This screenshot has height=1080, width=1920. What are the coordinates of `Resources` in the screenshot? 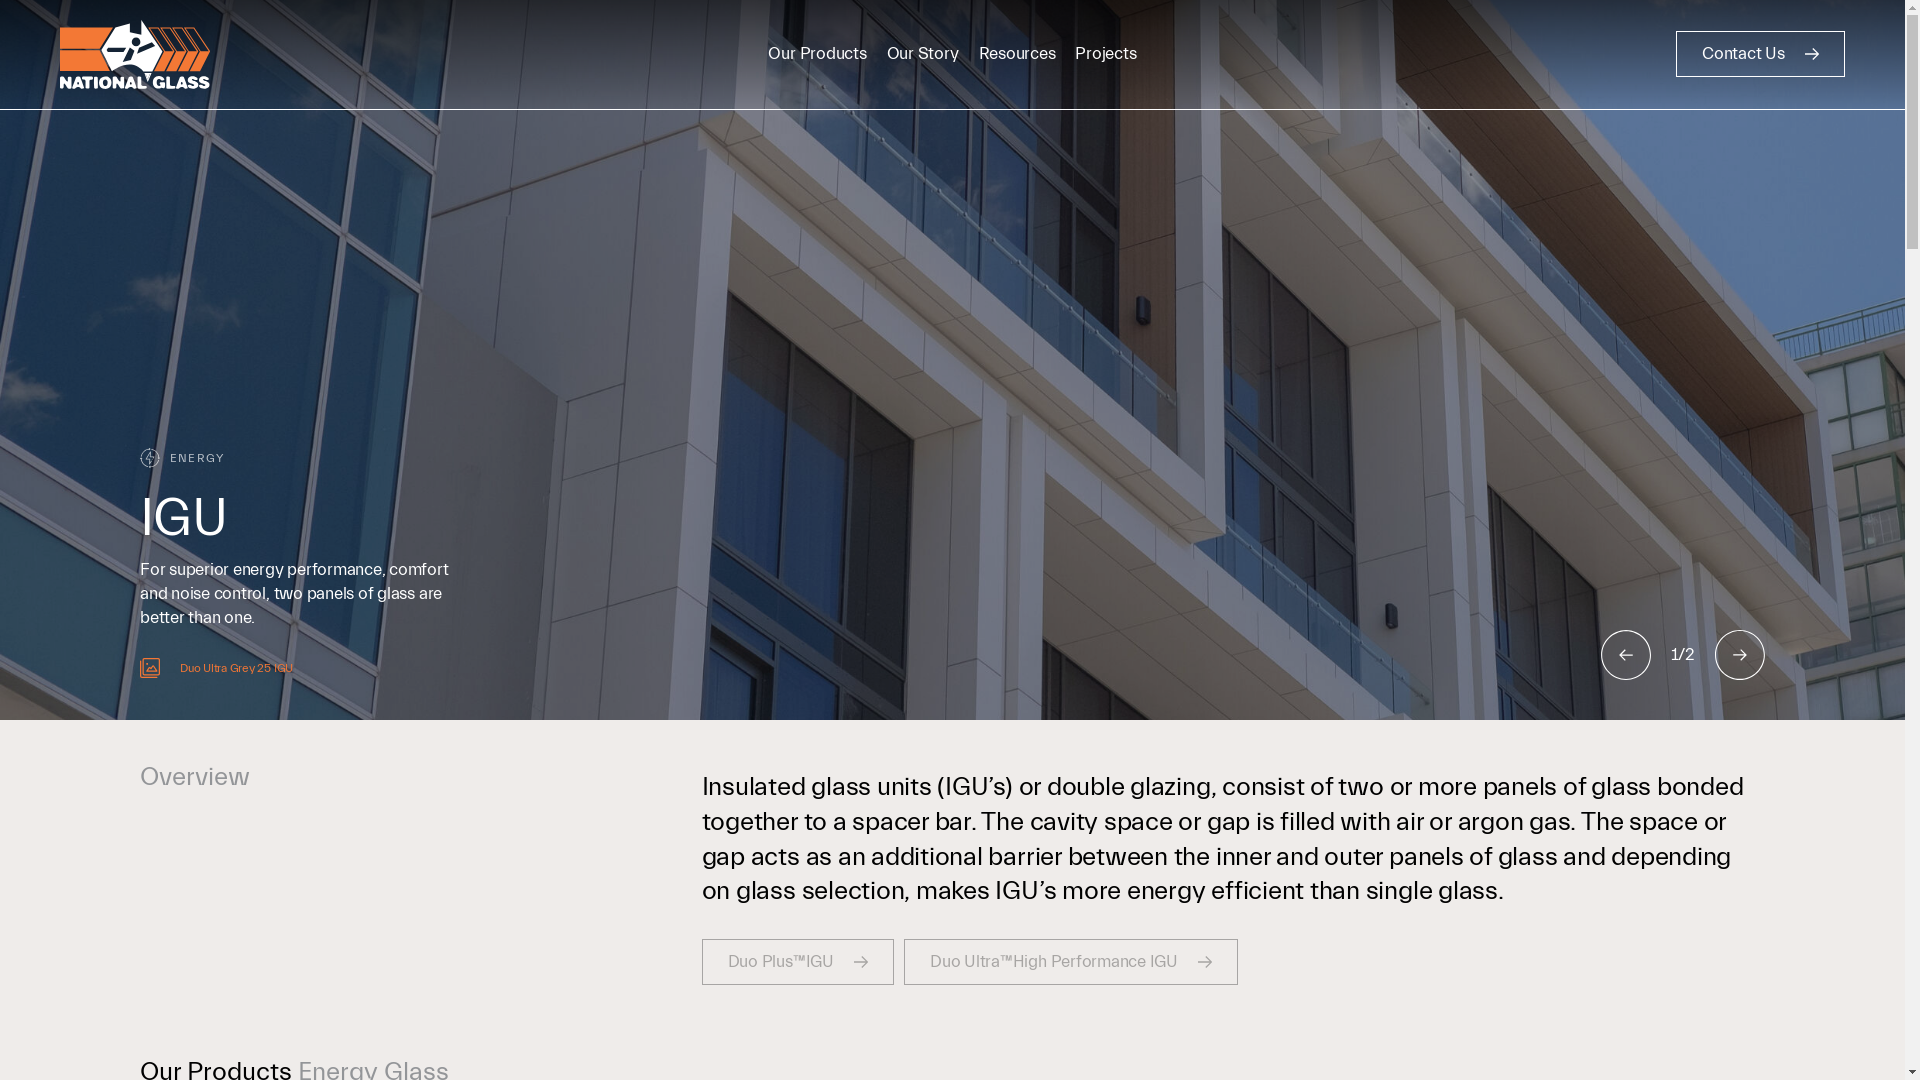 It's located at (224, 512).